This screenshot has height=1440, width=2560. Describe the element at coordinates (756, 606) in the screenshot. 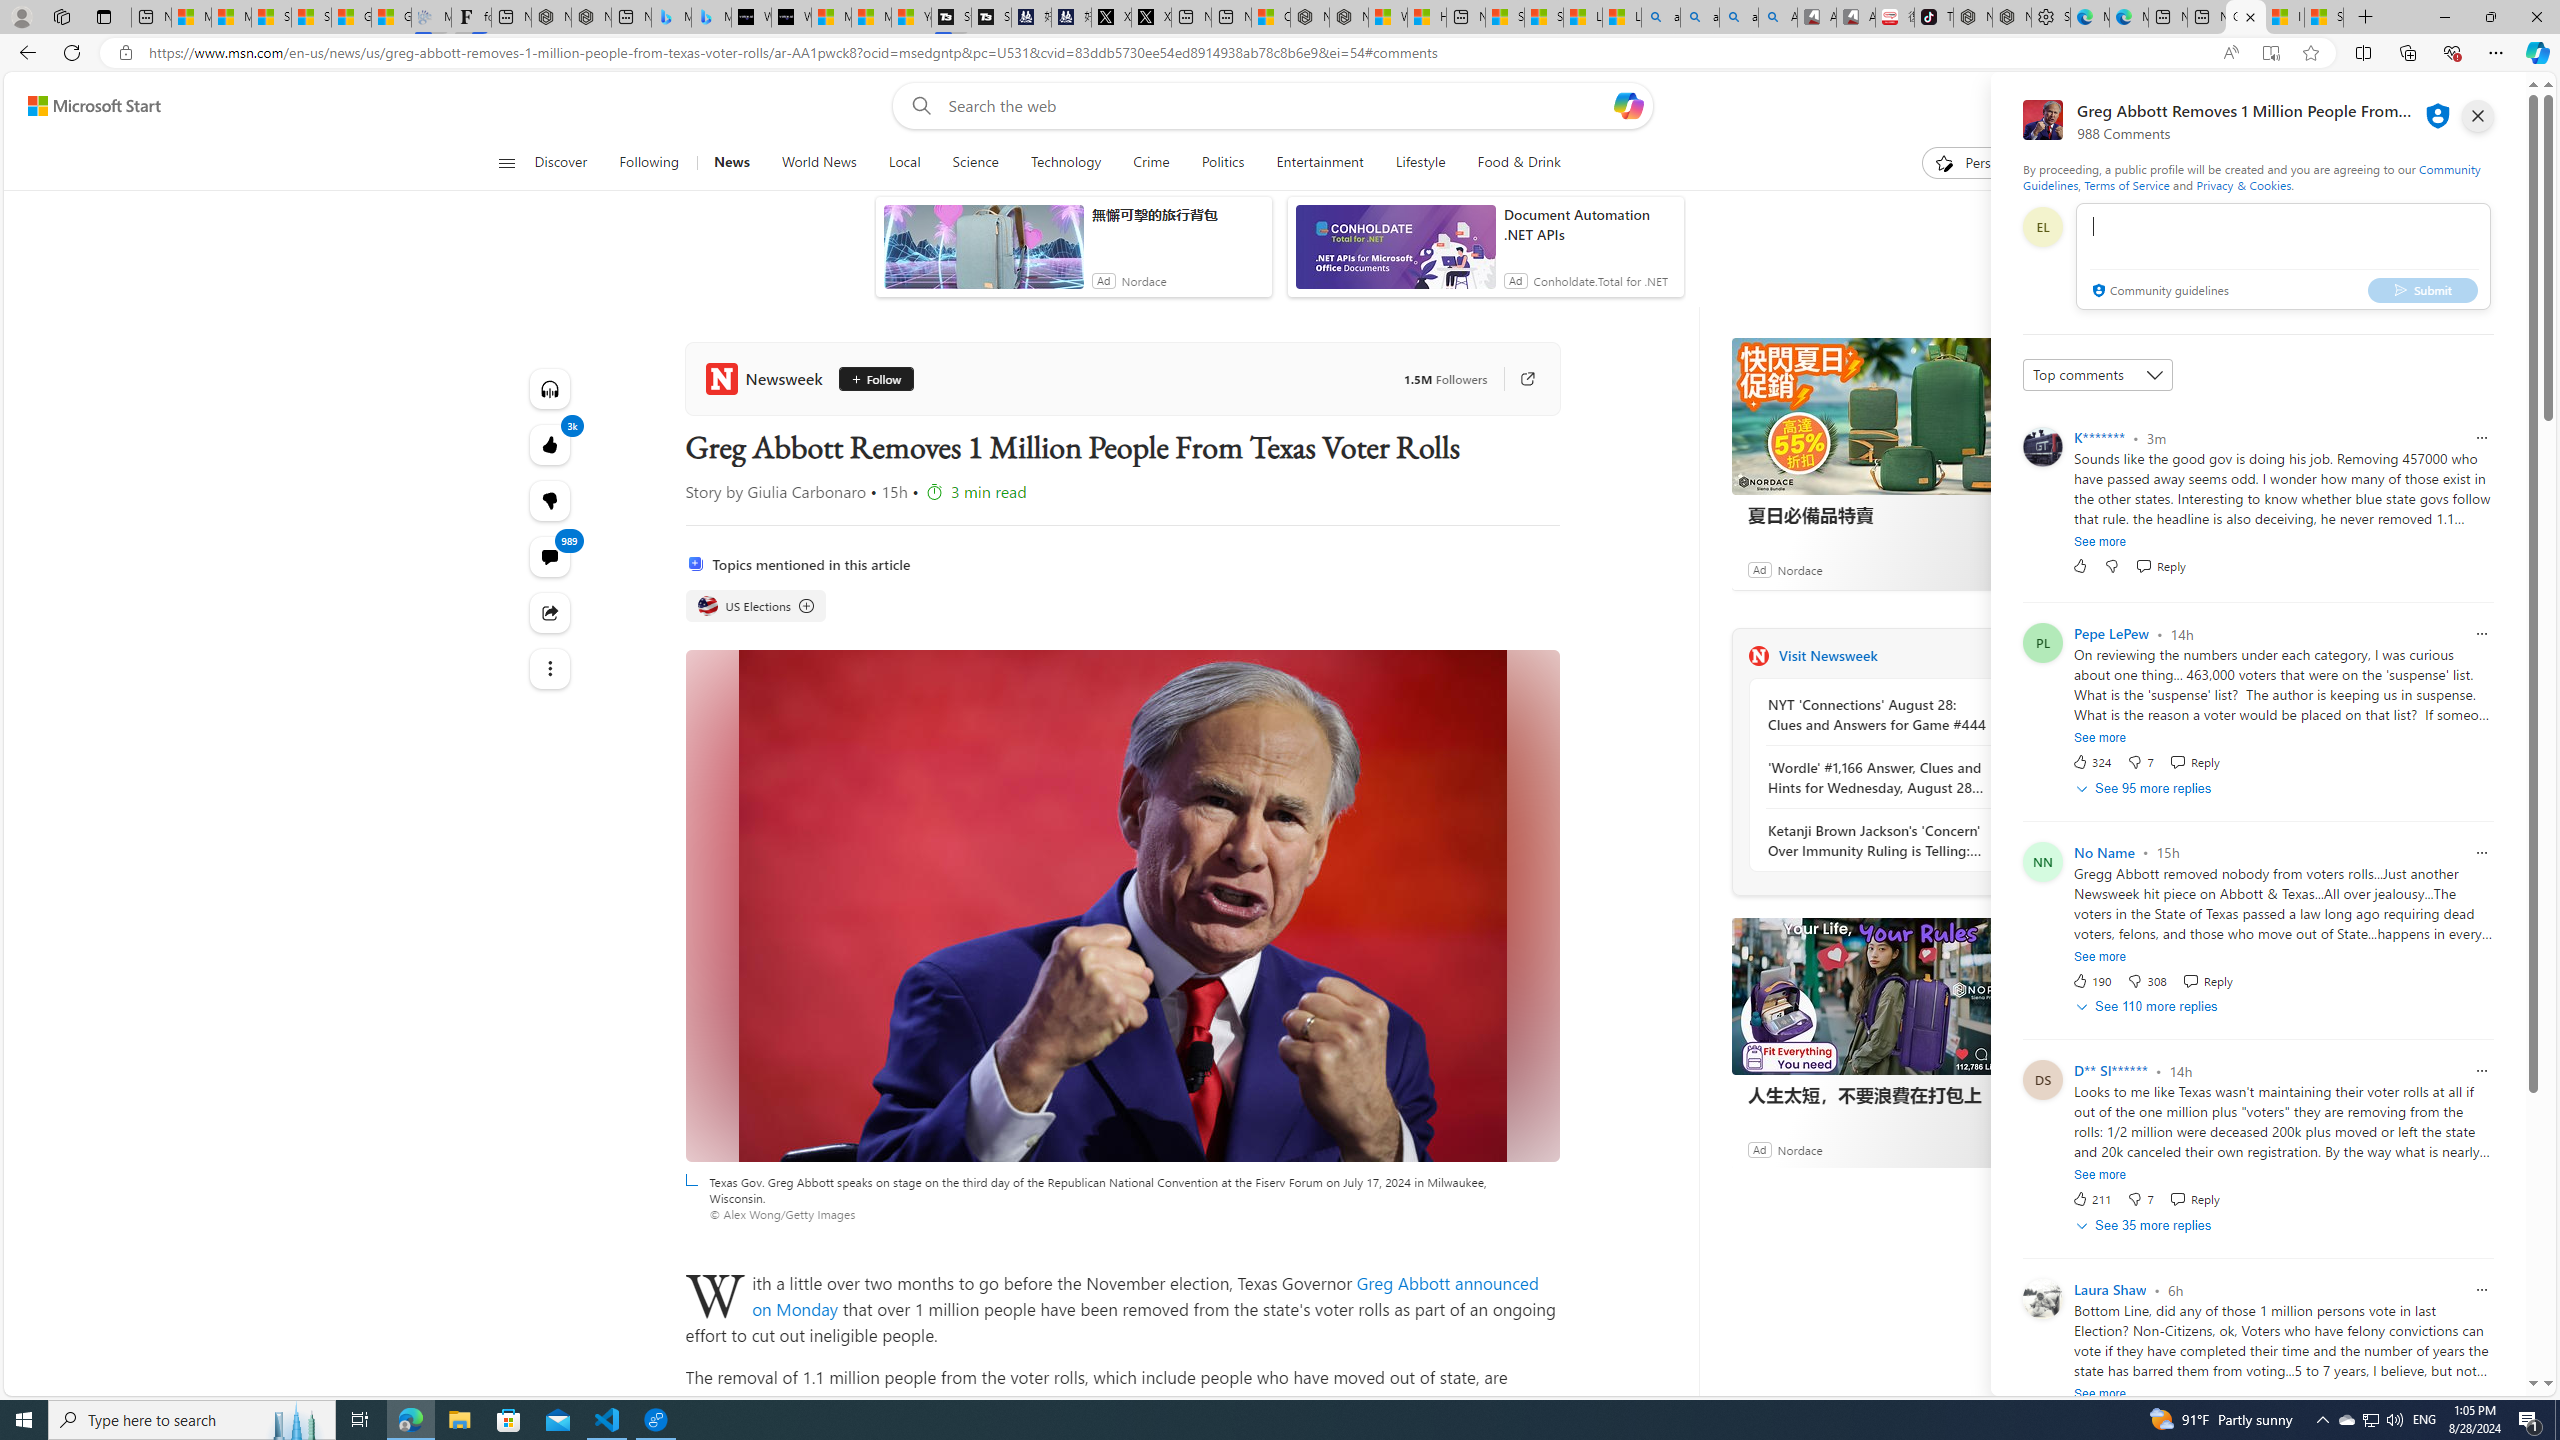

I see `US Elections` at that location.